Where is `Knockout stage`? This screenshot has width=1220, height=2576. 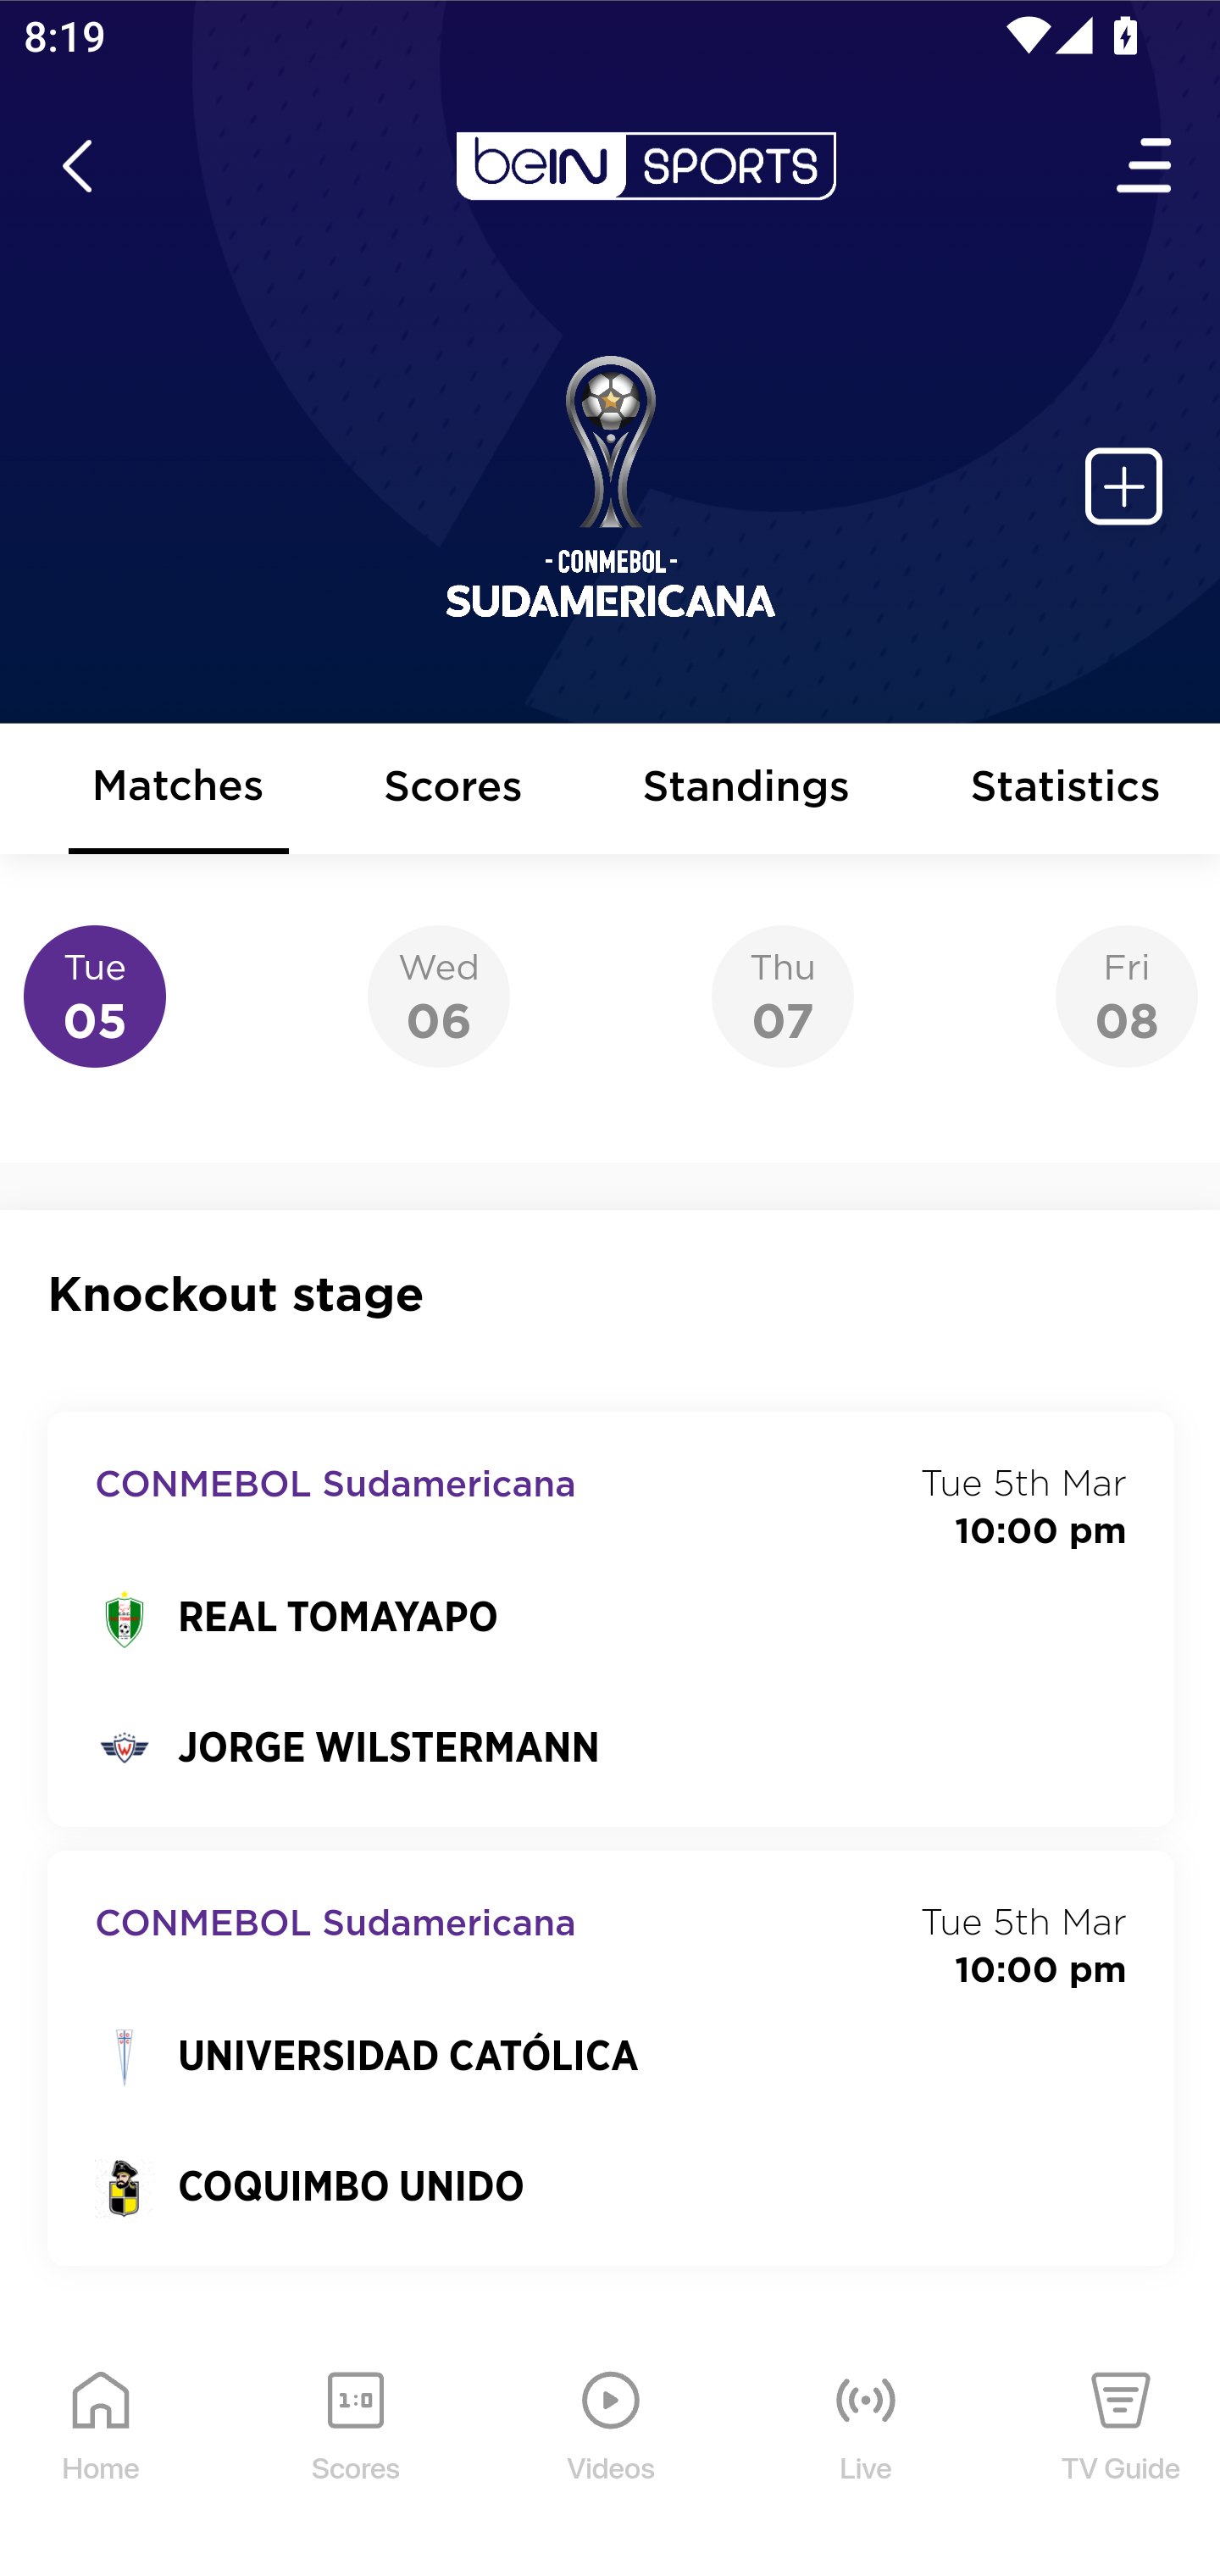
Knockout stage is located at coordinates (612, 1294).